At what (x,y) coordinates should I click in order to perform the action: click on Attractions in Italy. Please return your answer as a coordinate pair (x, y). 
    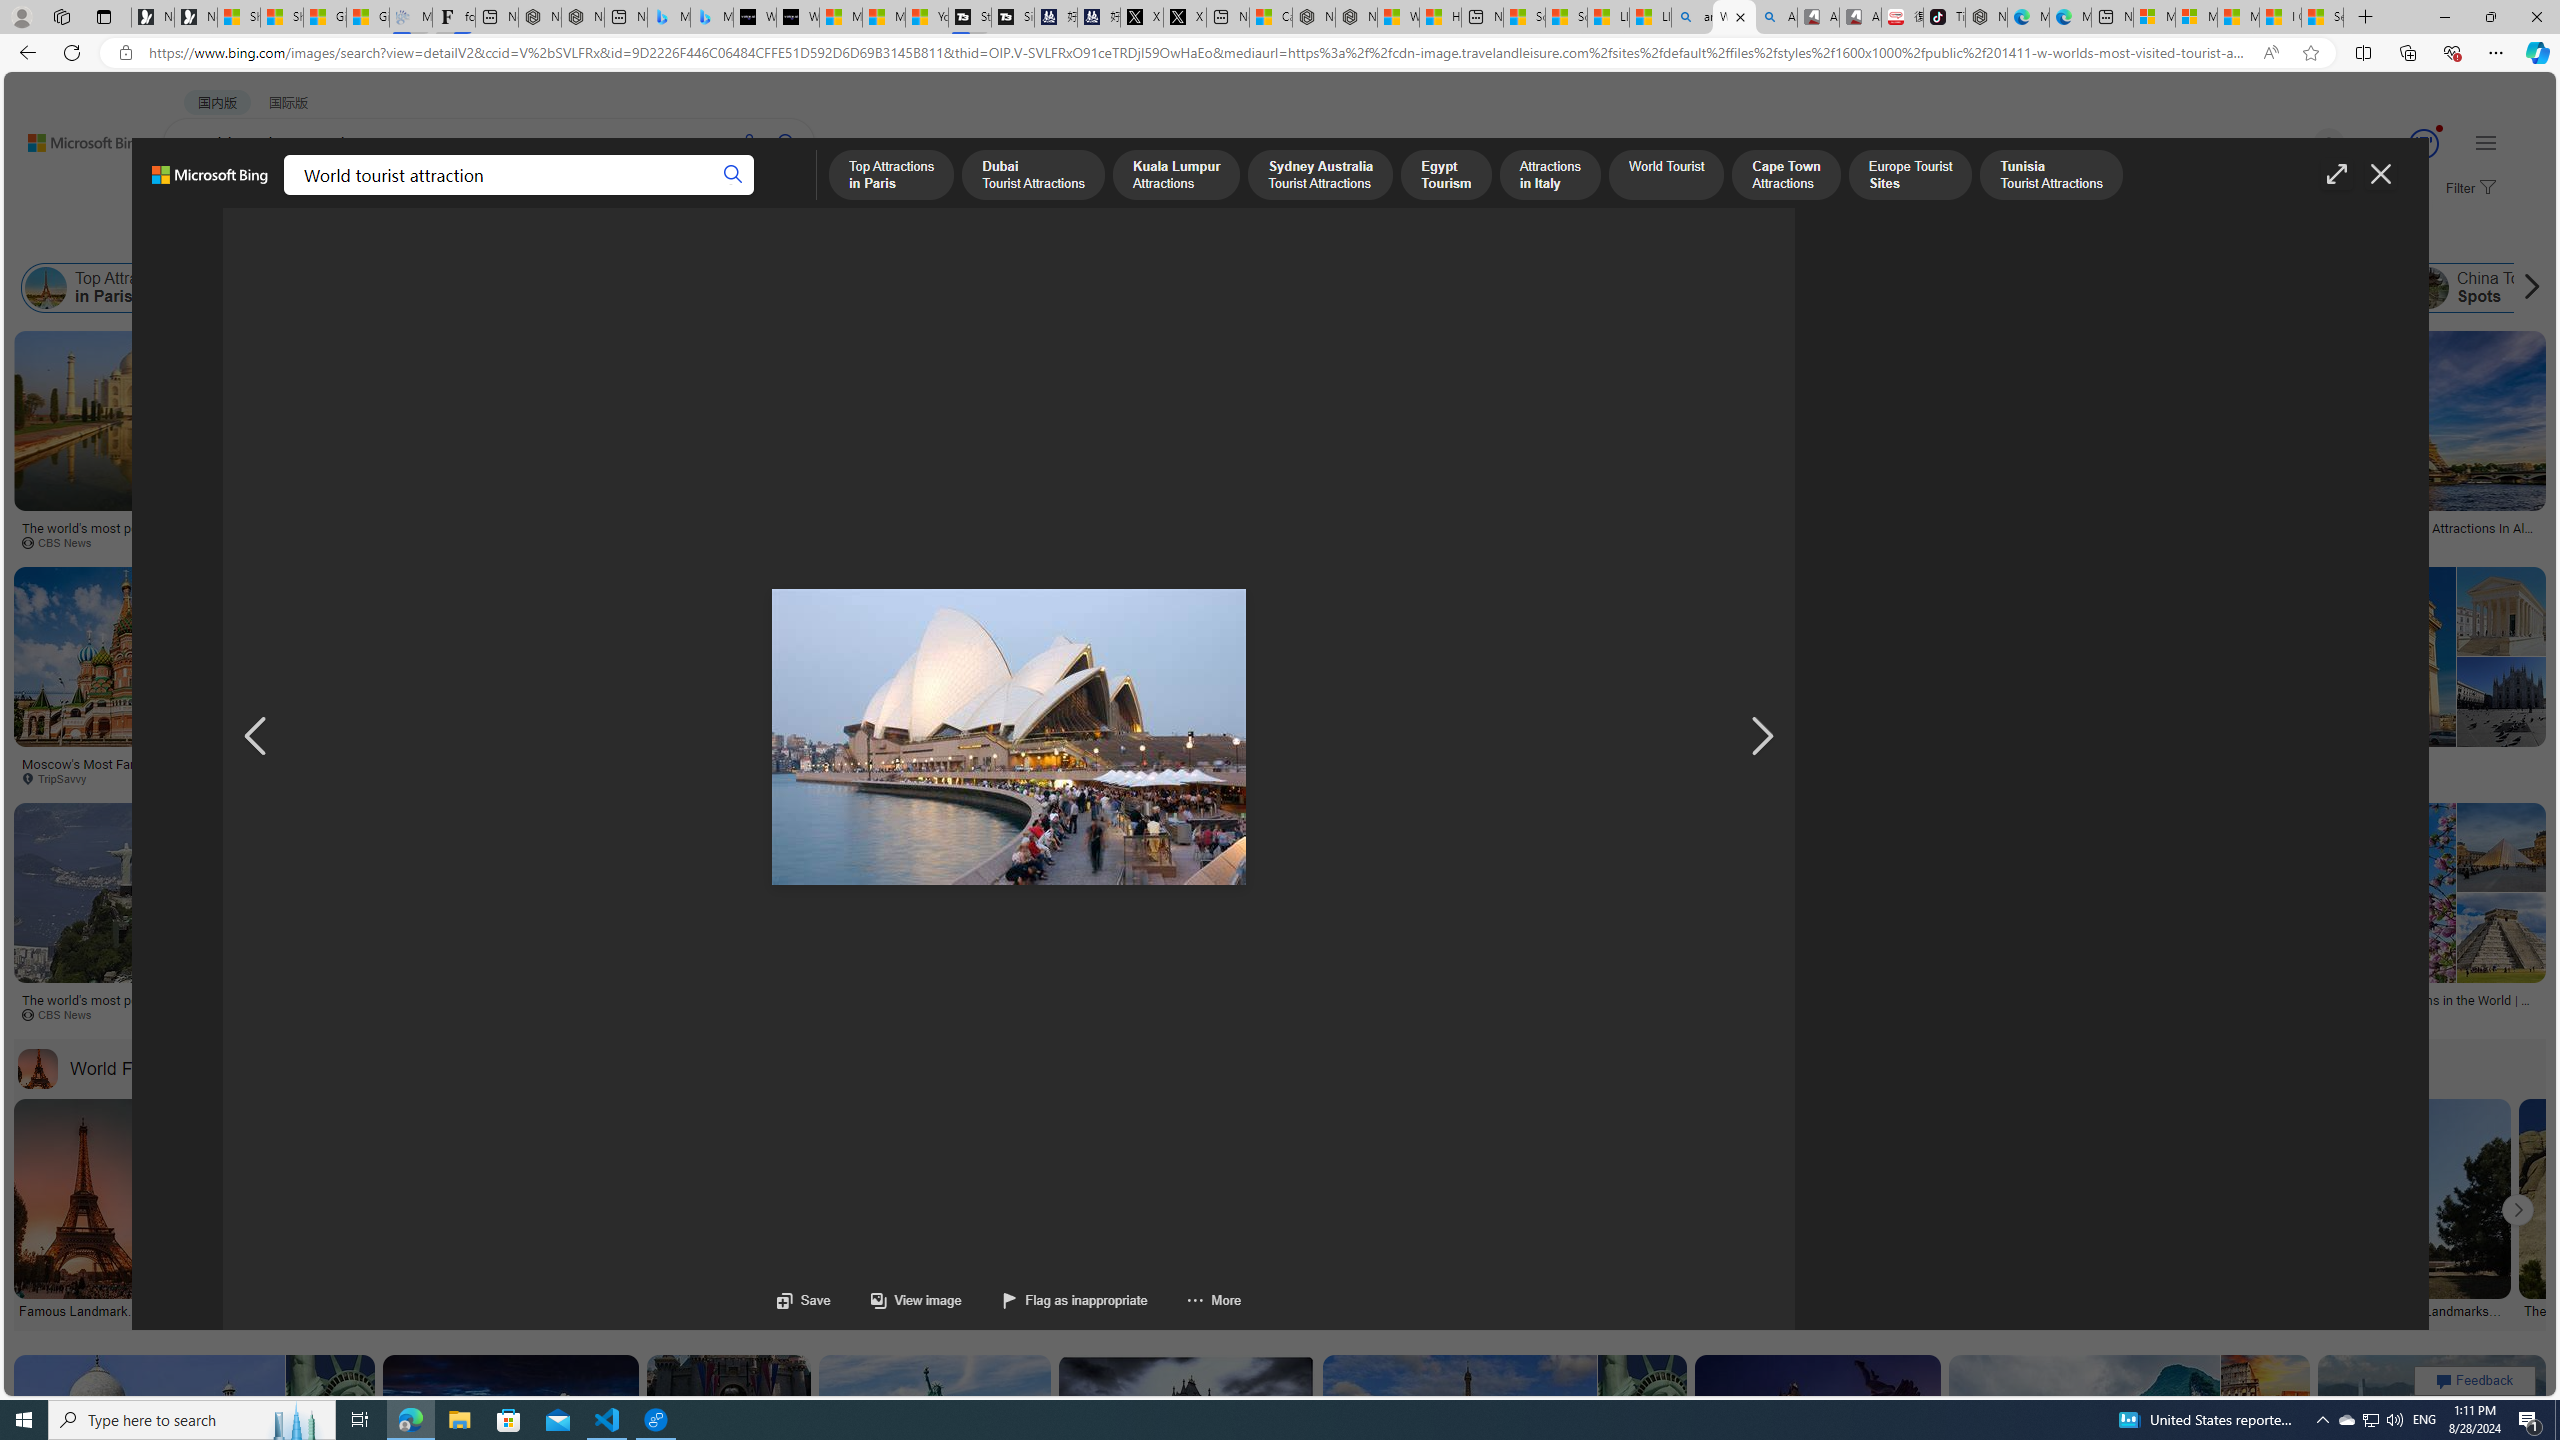
    Looking at the image, I should click on (1088, 288).